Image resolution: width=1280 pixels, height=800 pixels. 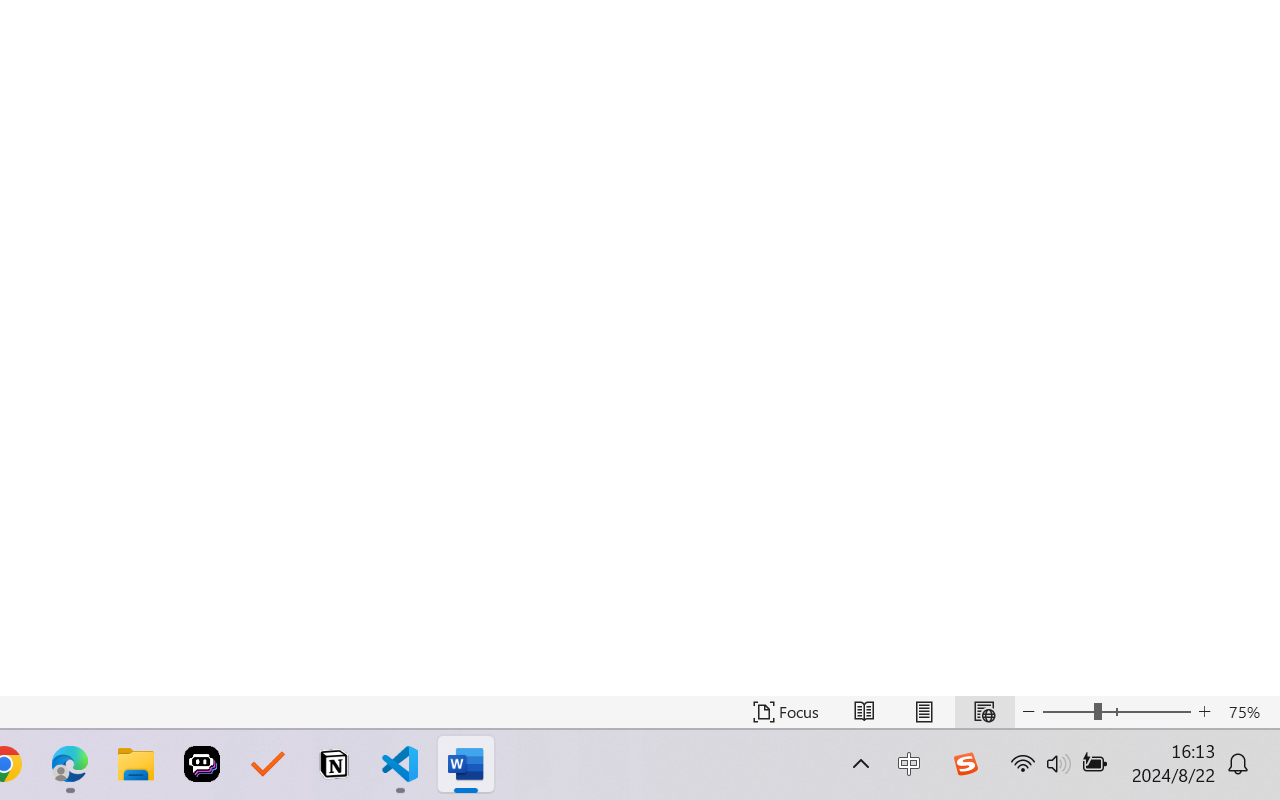 I want to click on Zoom, so click(x=1116, y=712).